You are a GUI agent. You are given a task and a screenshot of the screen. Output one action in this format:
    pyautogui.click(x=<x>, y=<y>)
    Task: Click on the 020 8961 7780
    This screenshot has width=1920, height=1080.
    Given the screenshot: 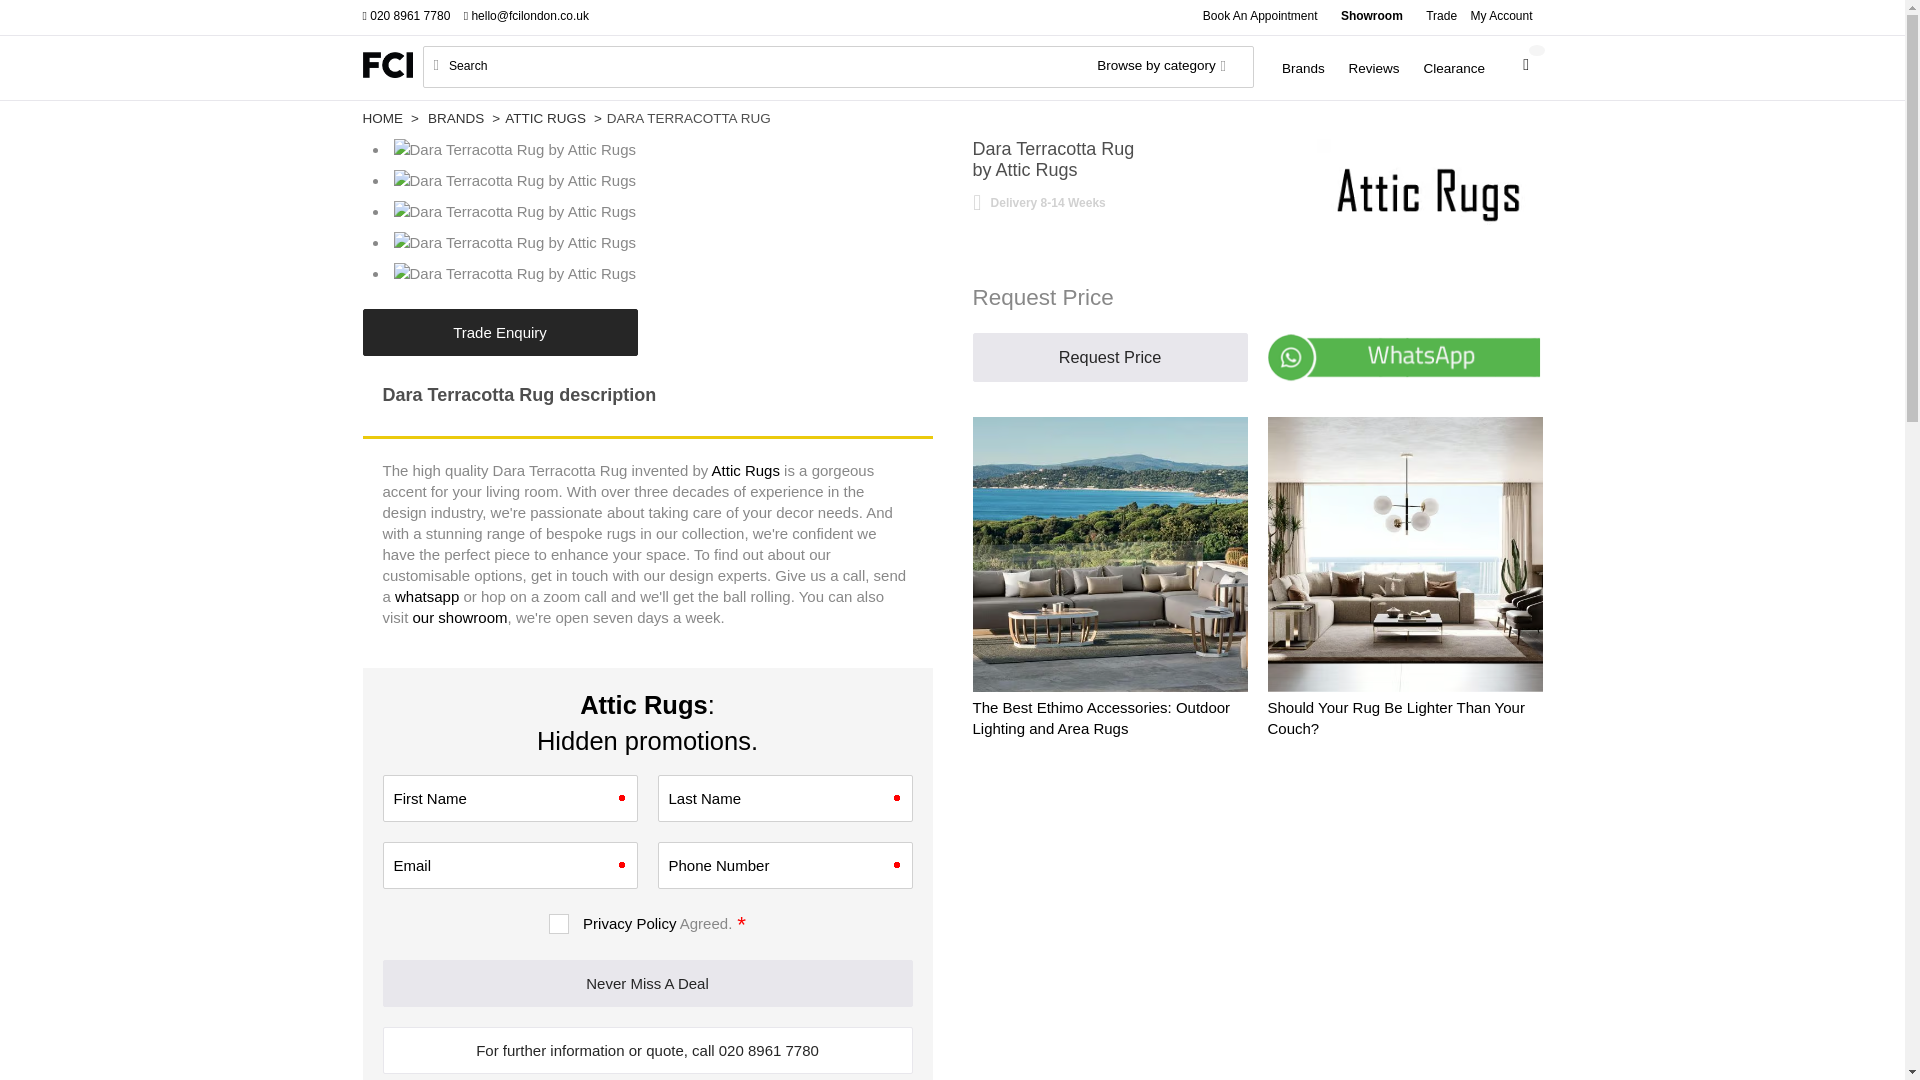 What is the action you would take?
    pyautogui.click(x=411, y=17)
    